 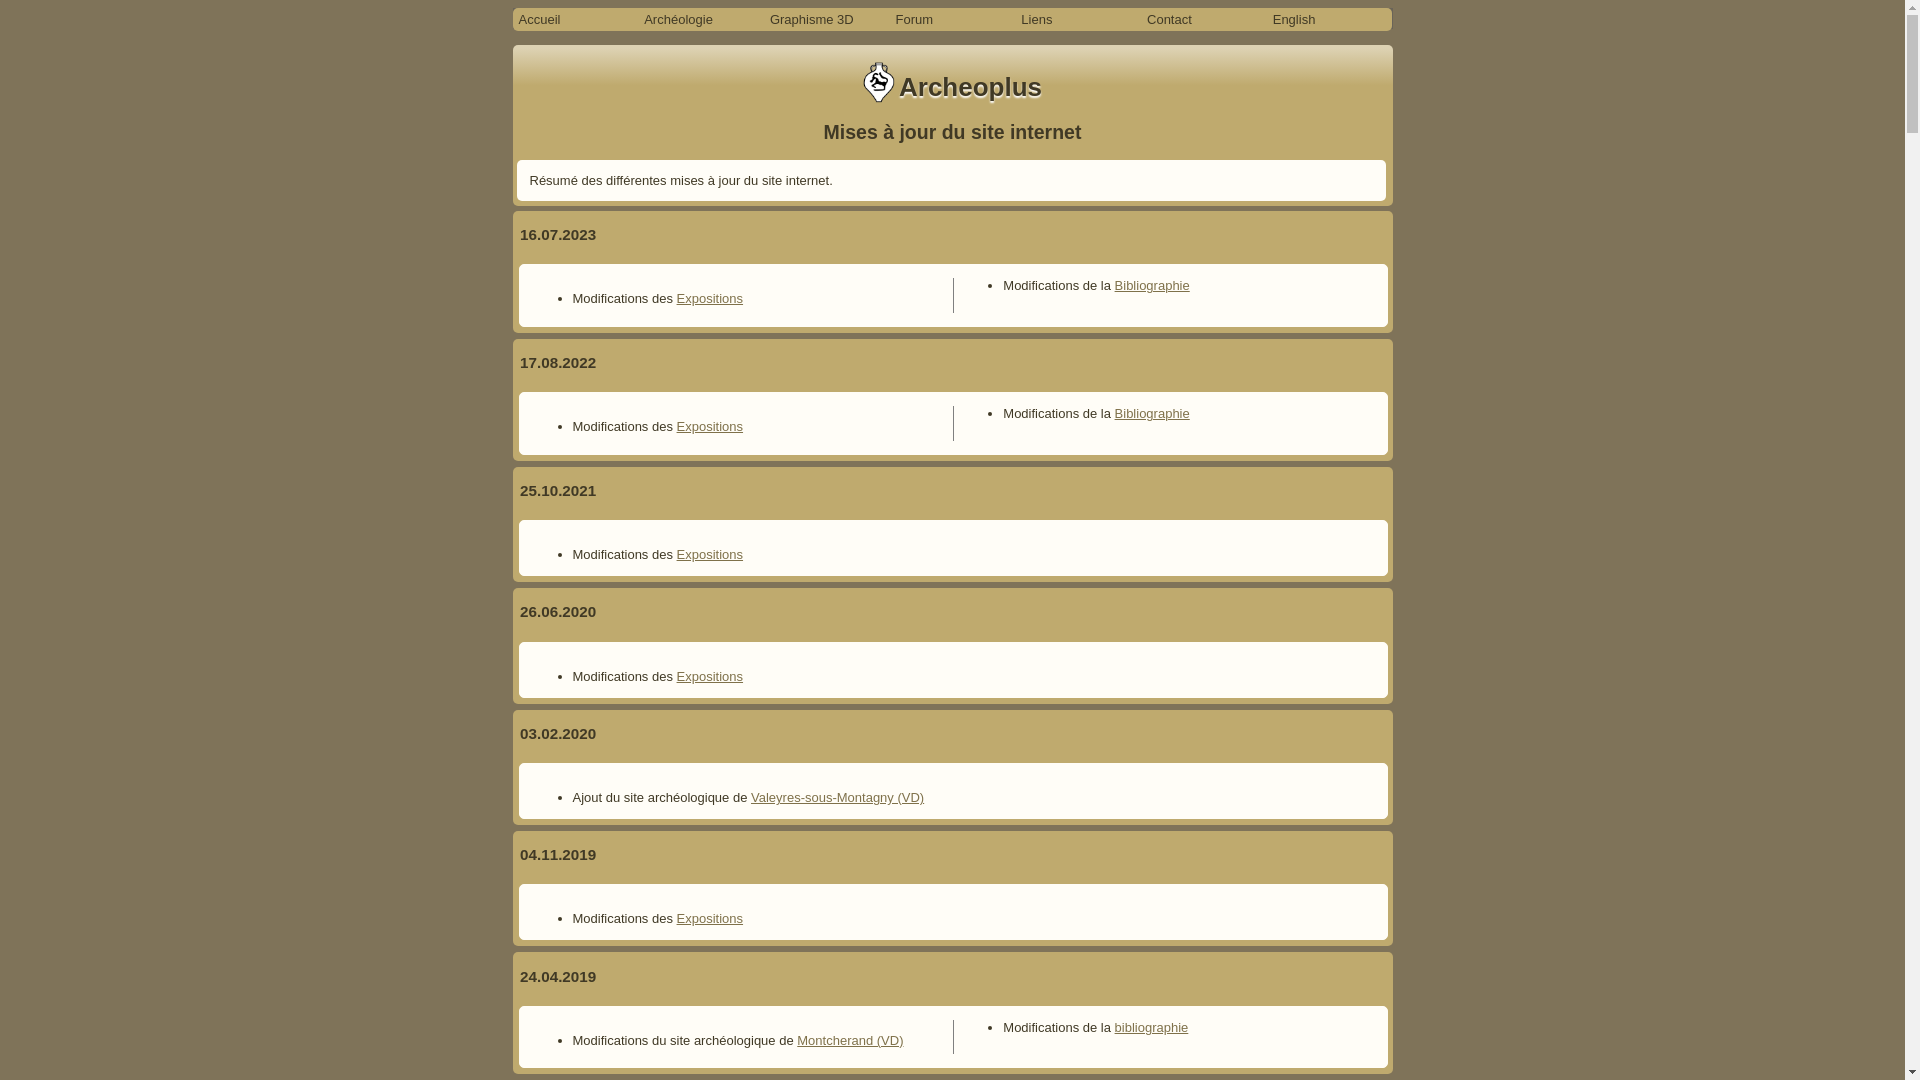 What do you see at coordinates (1330, 20) in the screenshot?
I see `English` at bounding box center [1330, 20].